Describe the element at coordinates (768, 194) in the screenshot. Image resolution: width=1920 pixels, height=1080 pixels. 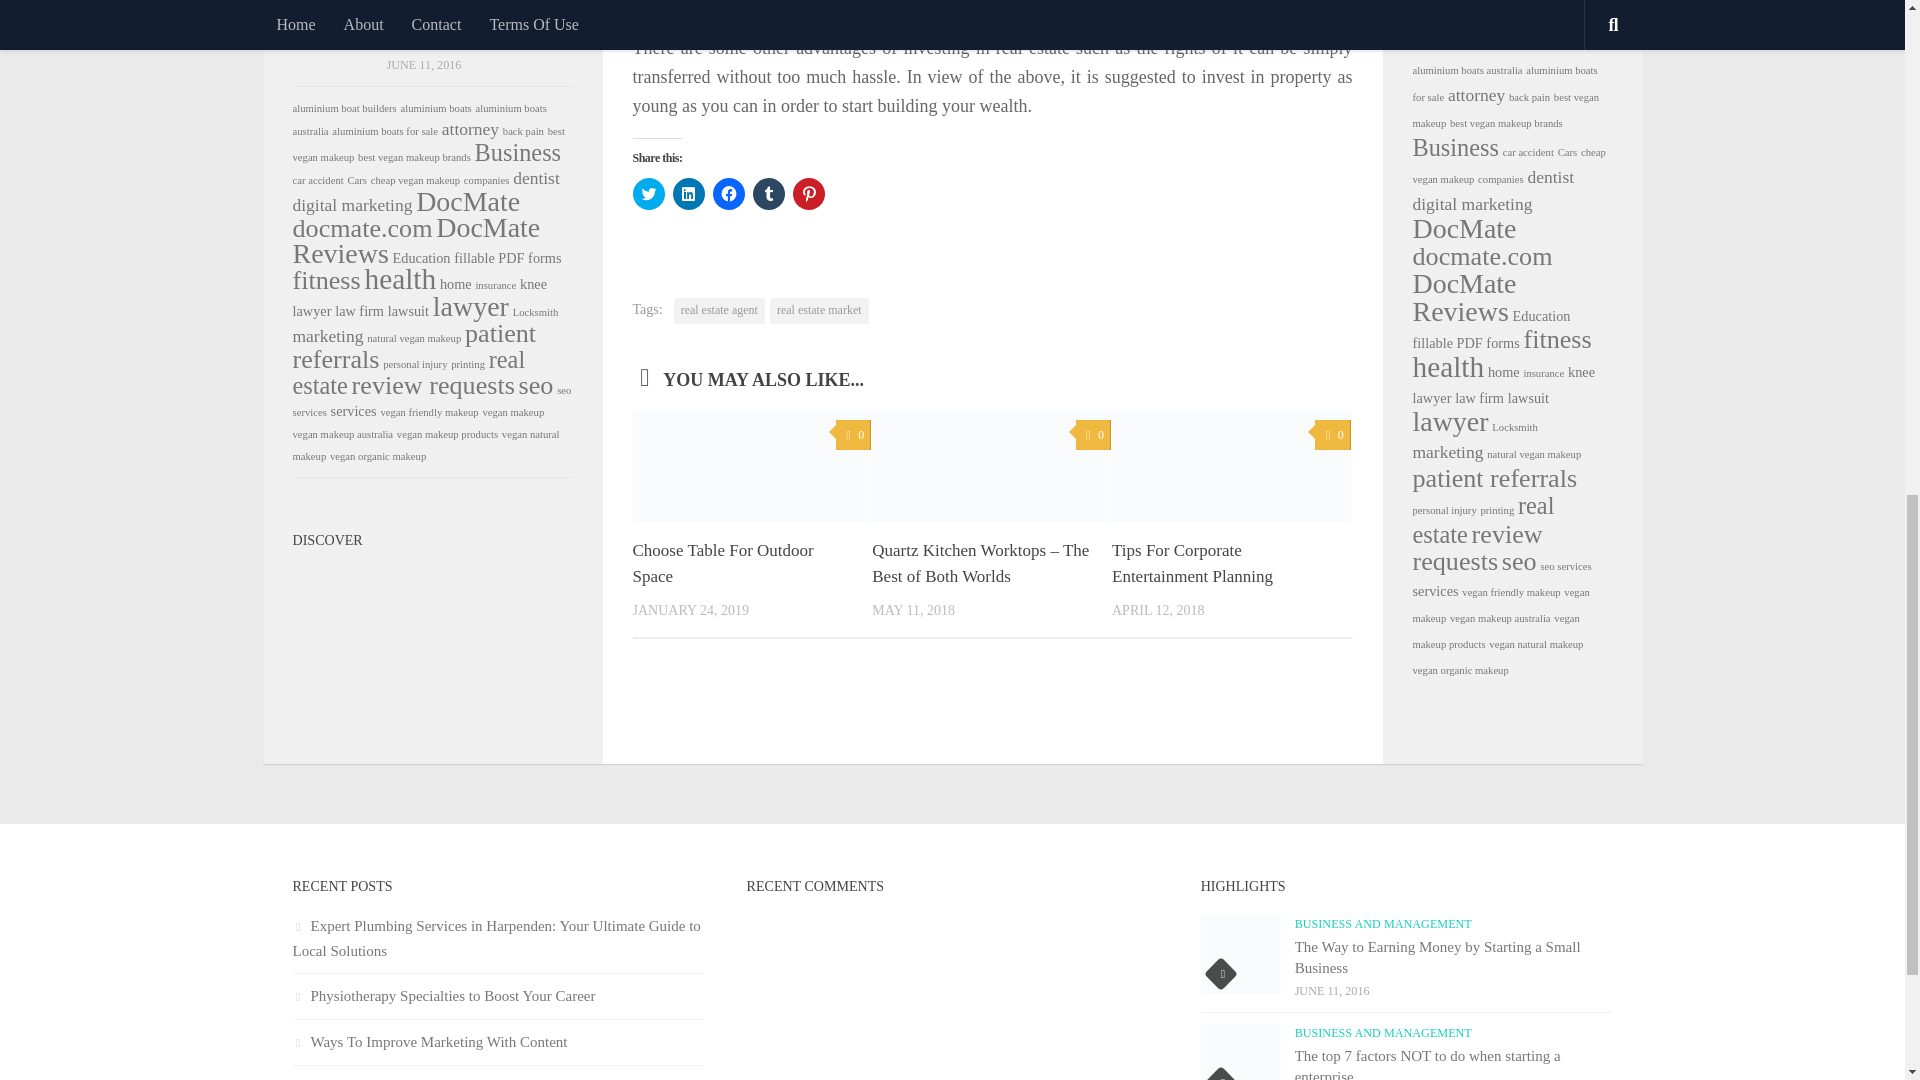
I see `Click to share on Tumblr` at that location.